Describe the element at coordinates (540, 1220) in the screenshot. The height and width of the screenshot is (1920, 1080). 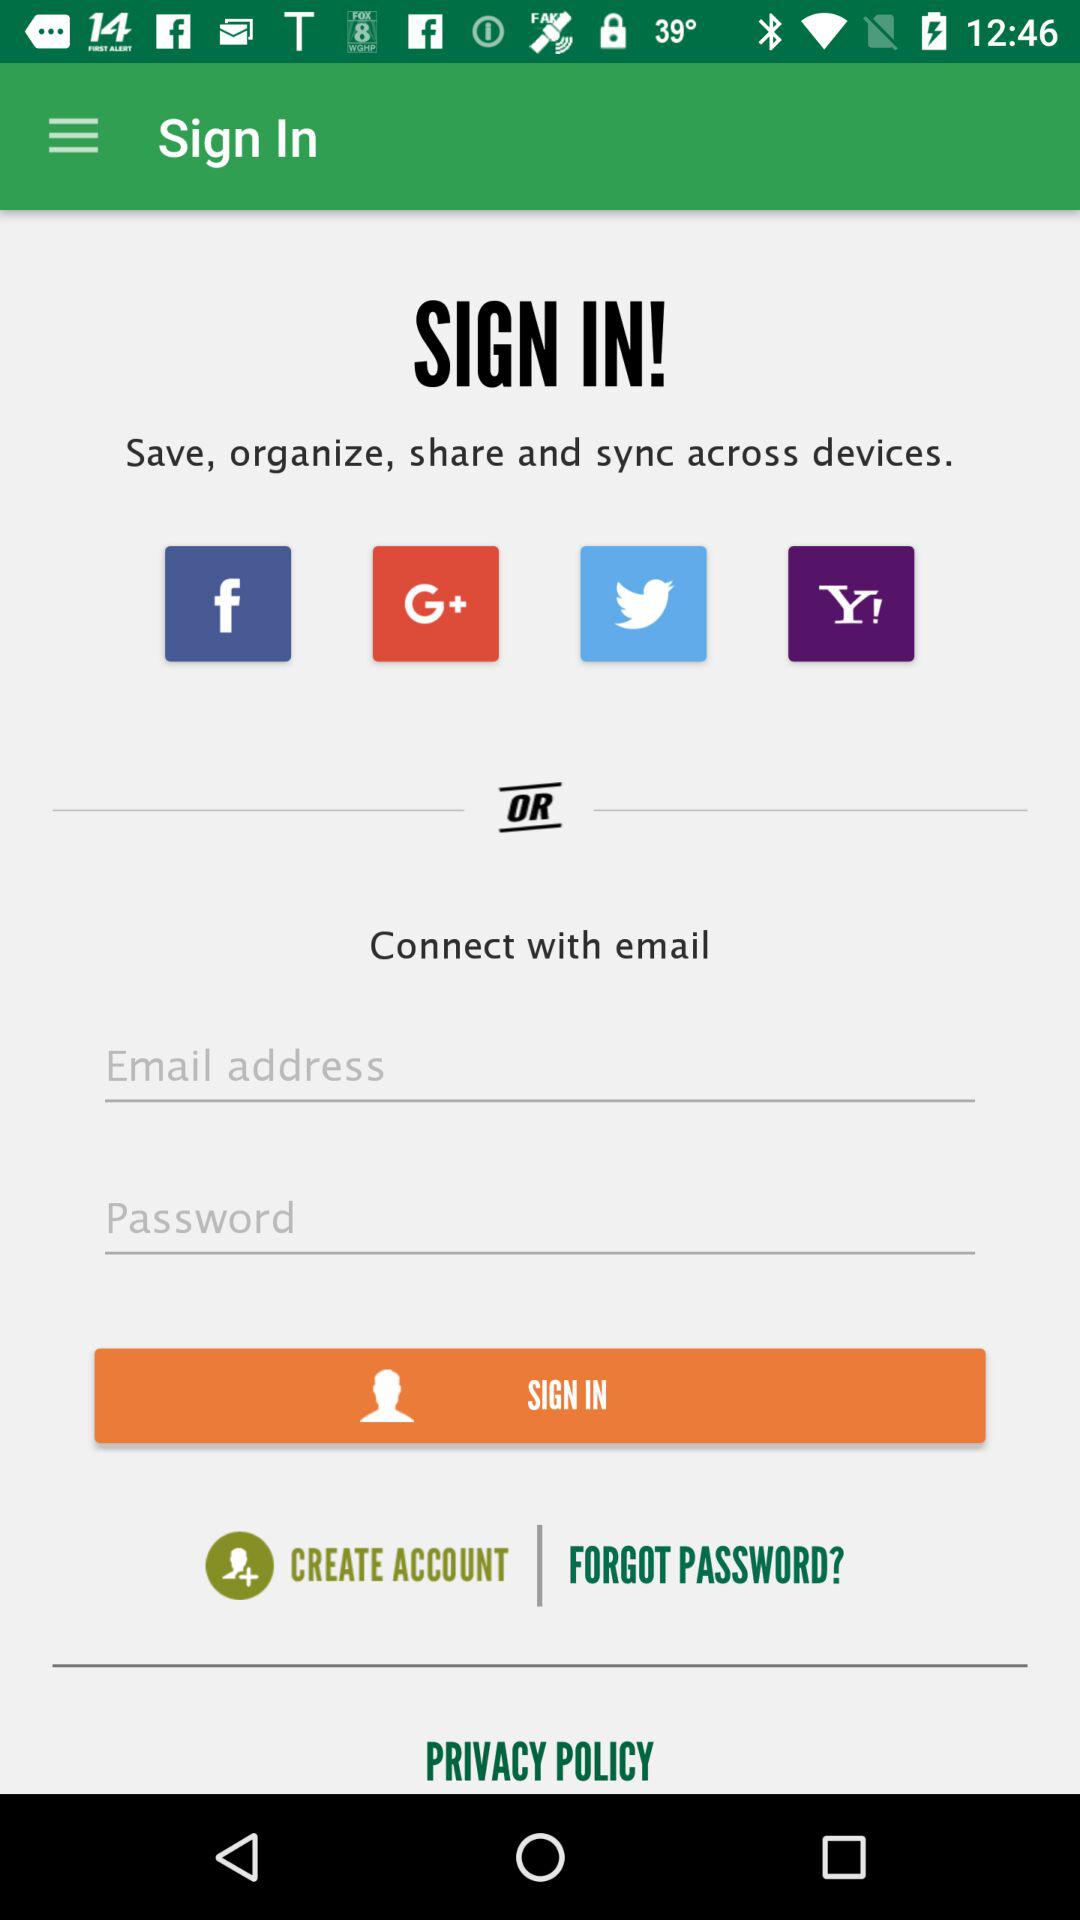
I see `enter your password` at that location.